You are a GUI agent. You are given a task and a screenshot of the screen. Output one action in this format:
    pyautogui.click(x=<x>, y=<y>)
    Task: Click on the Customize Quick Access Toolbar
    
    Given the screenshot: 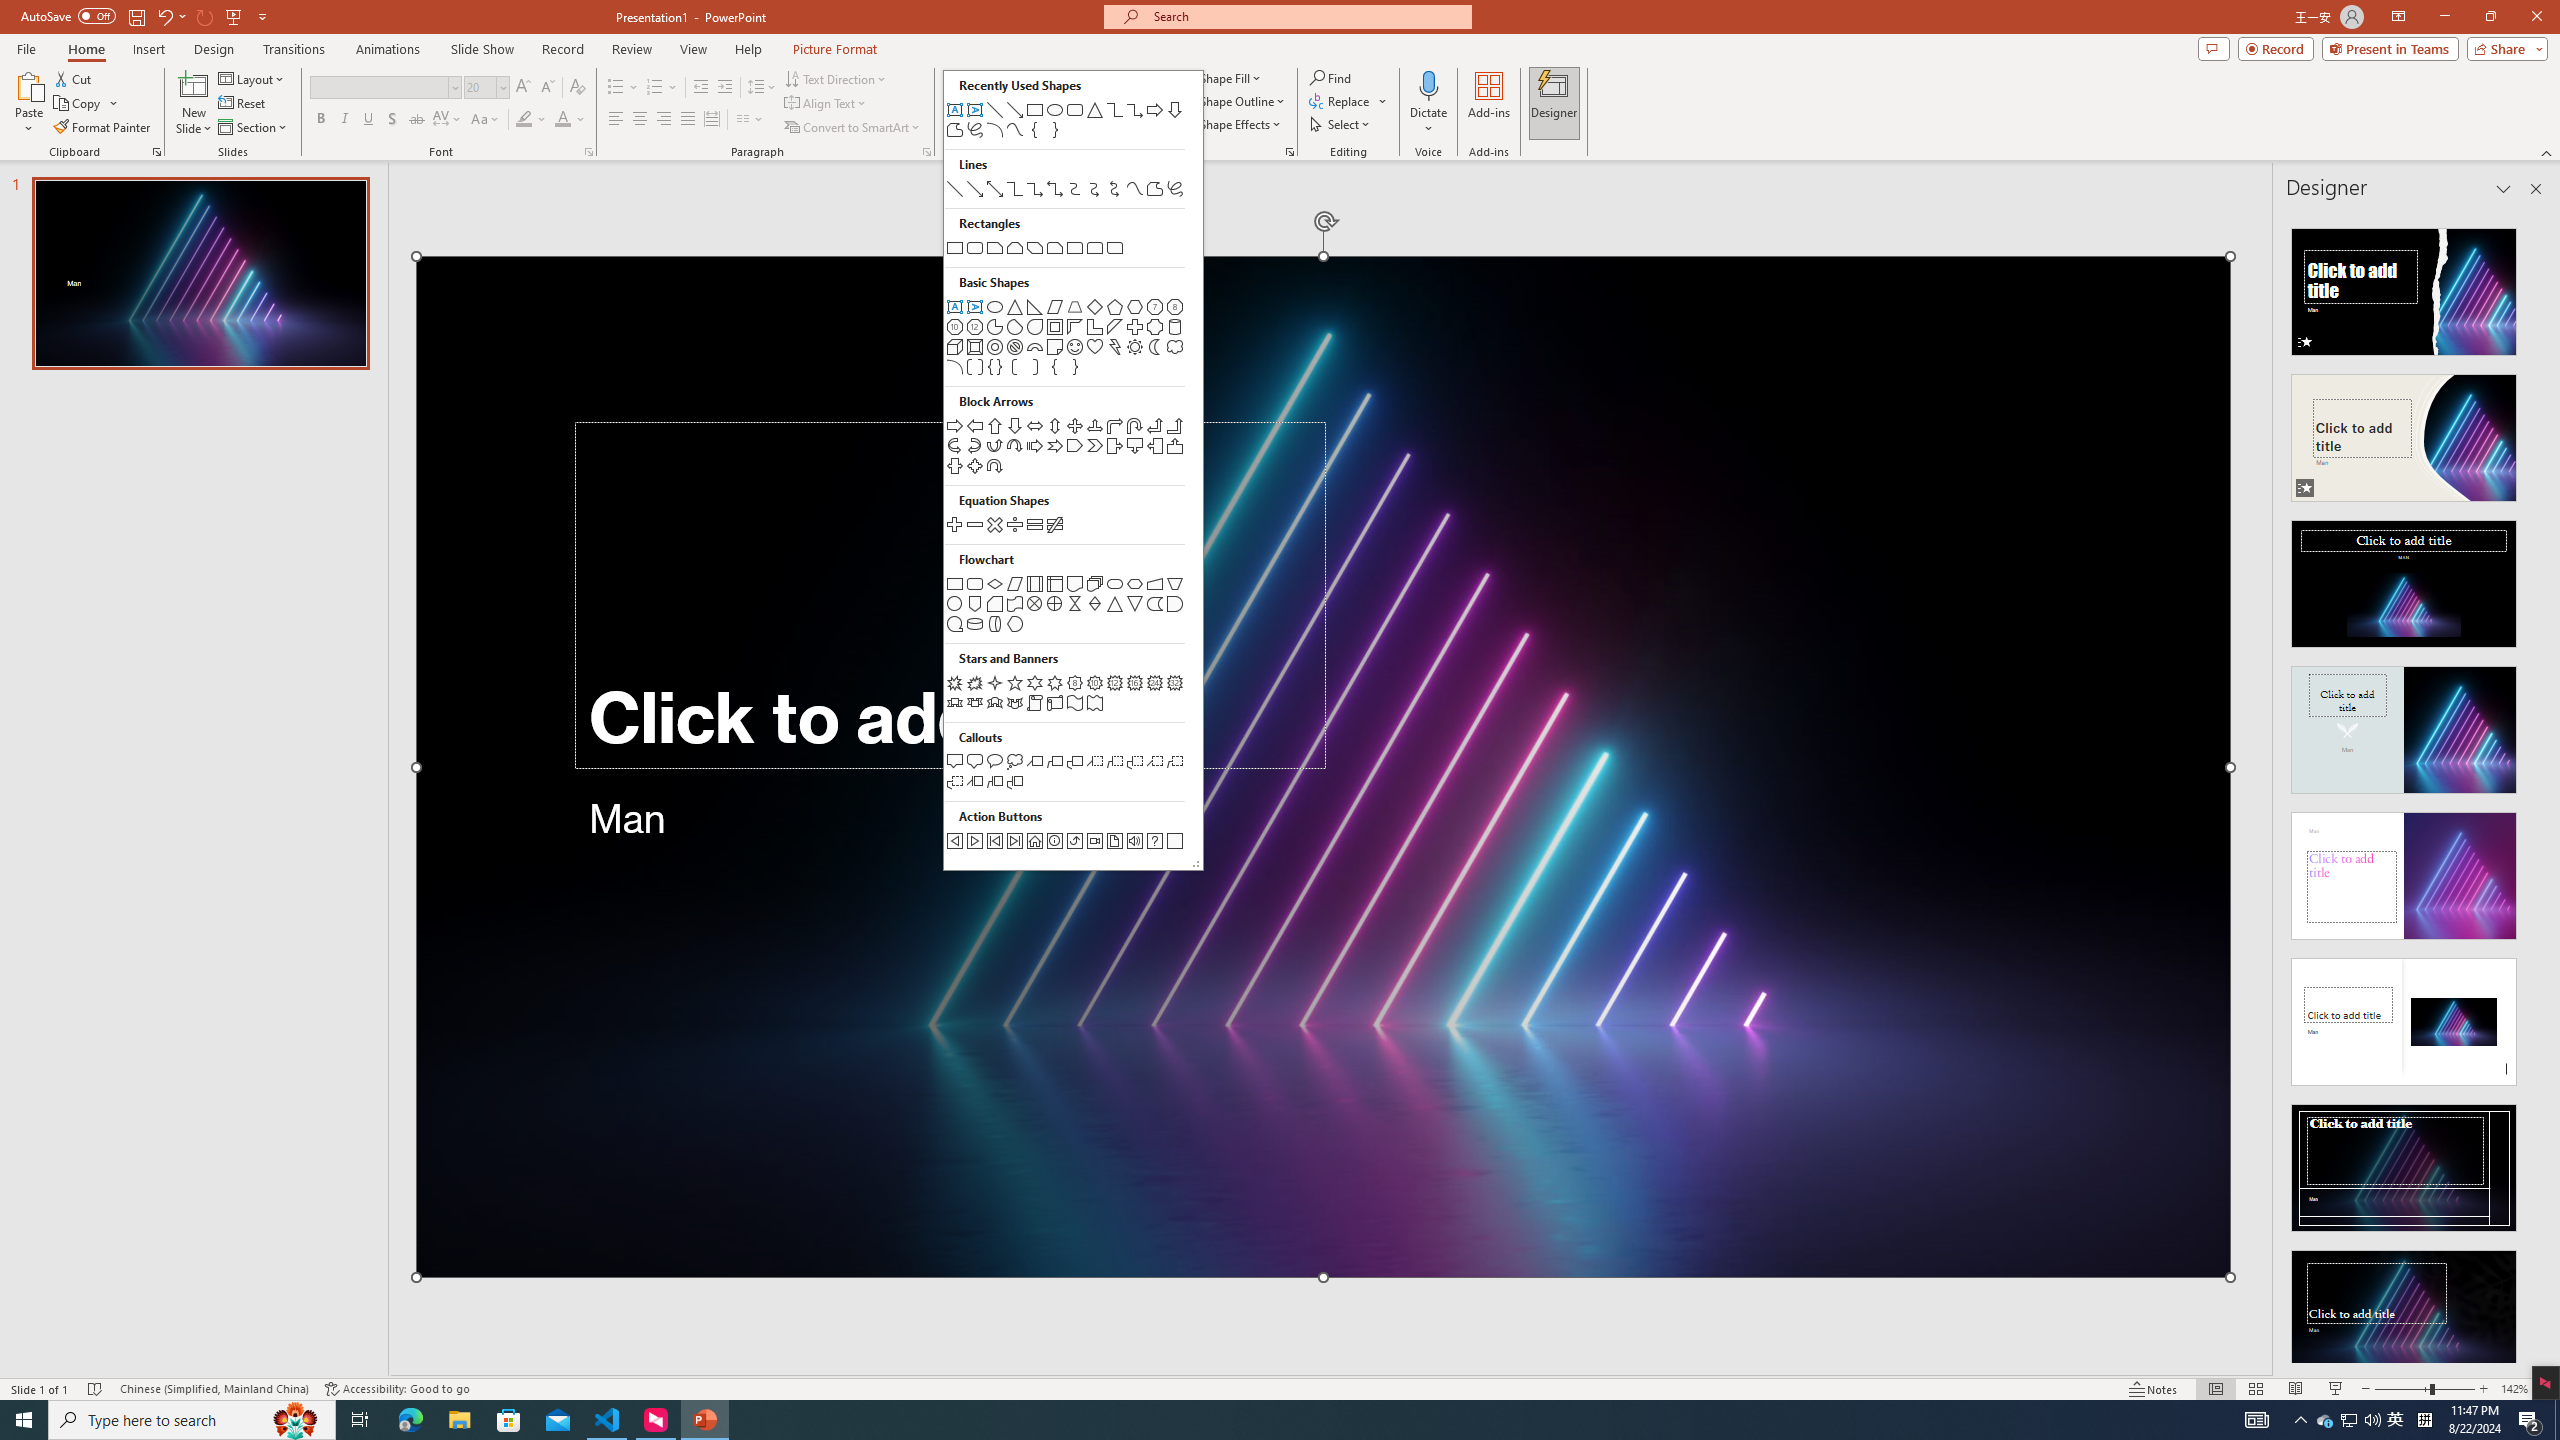 What is the action you would take?
    pyautogui.click(x=262, y=16)
    